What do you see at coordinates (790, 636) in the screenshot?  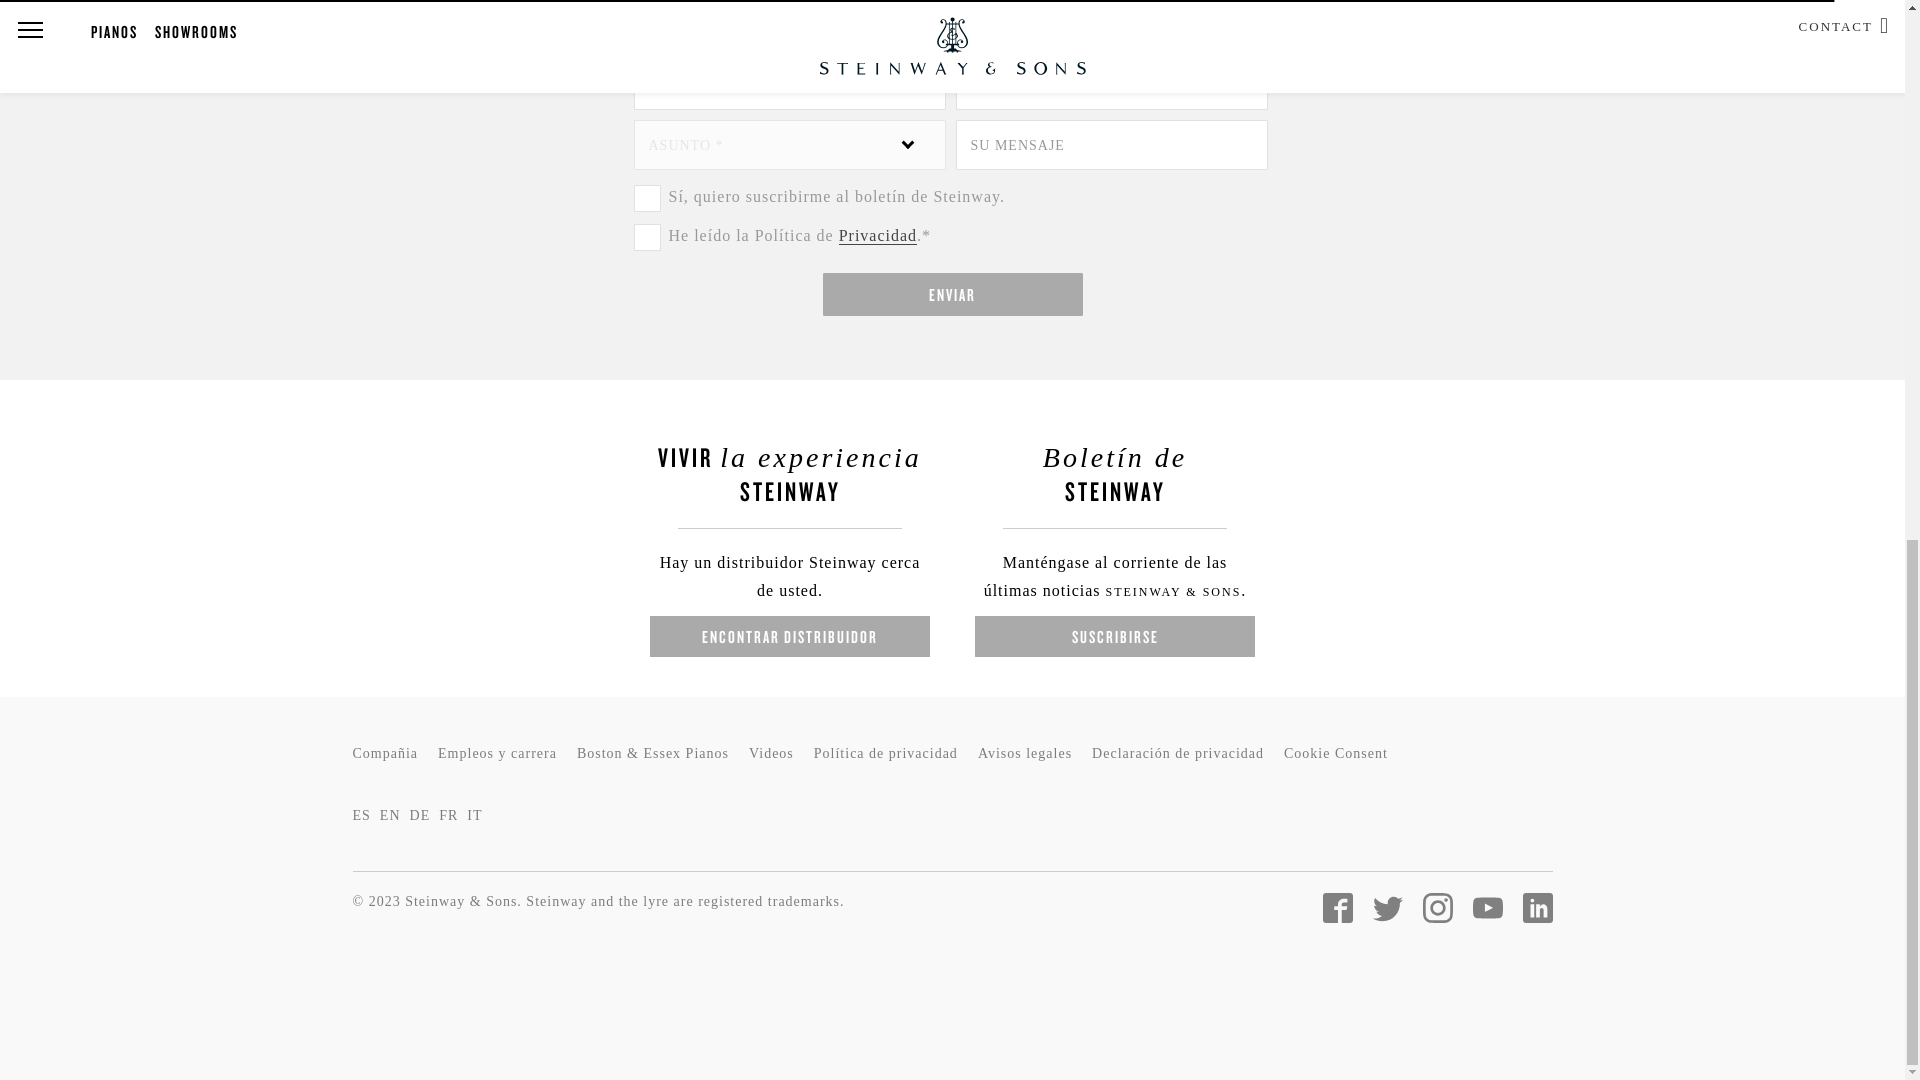 I see `ENCONTRAR DISTRIBUIDOR` at bounding box center [790, 636].